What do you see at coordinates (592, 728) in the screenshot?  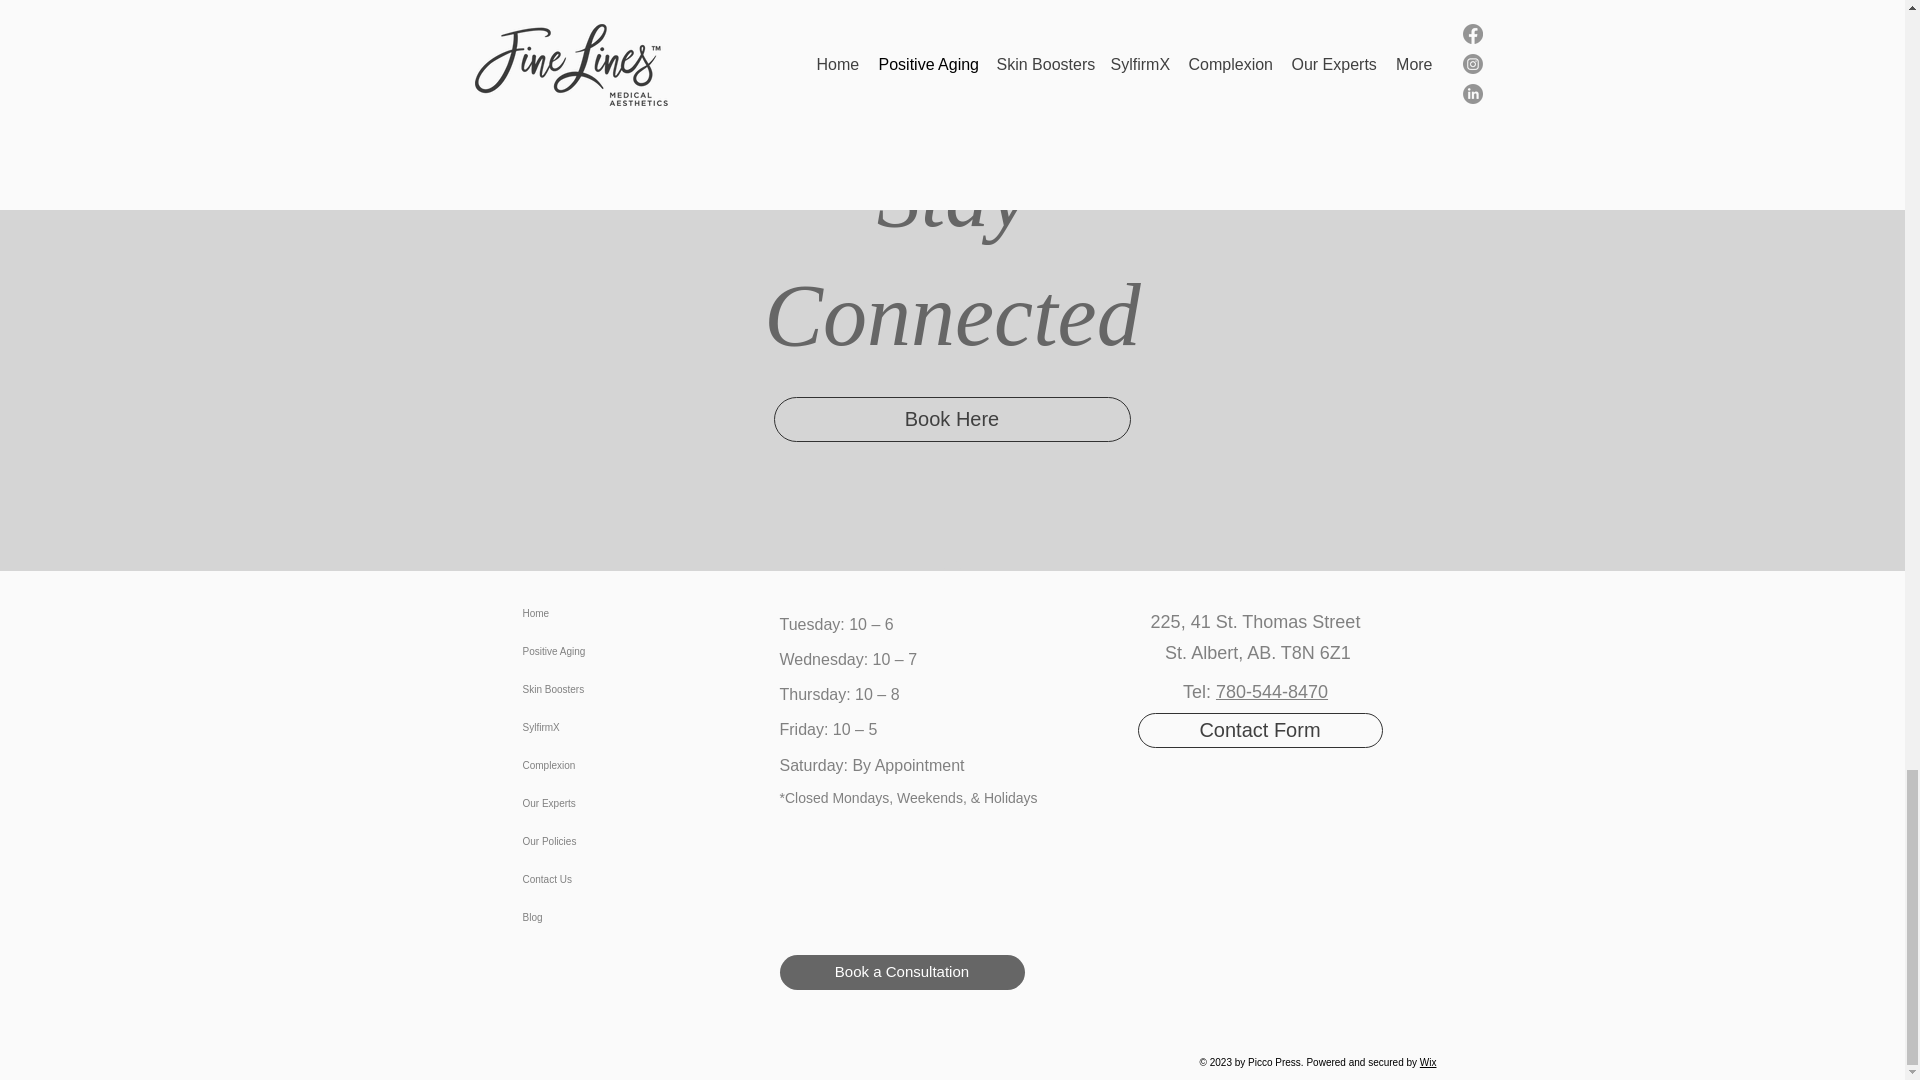 I see `SylfirmX` at bounding box center [592, 728].